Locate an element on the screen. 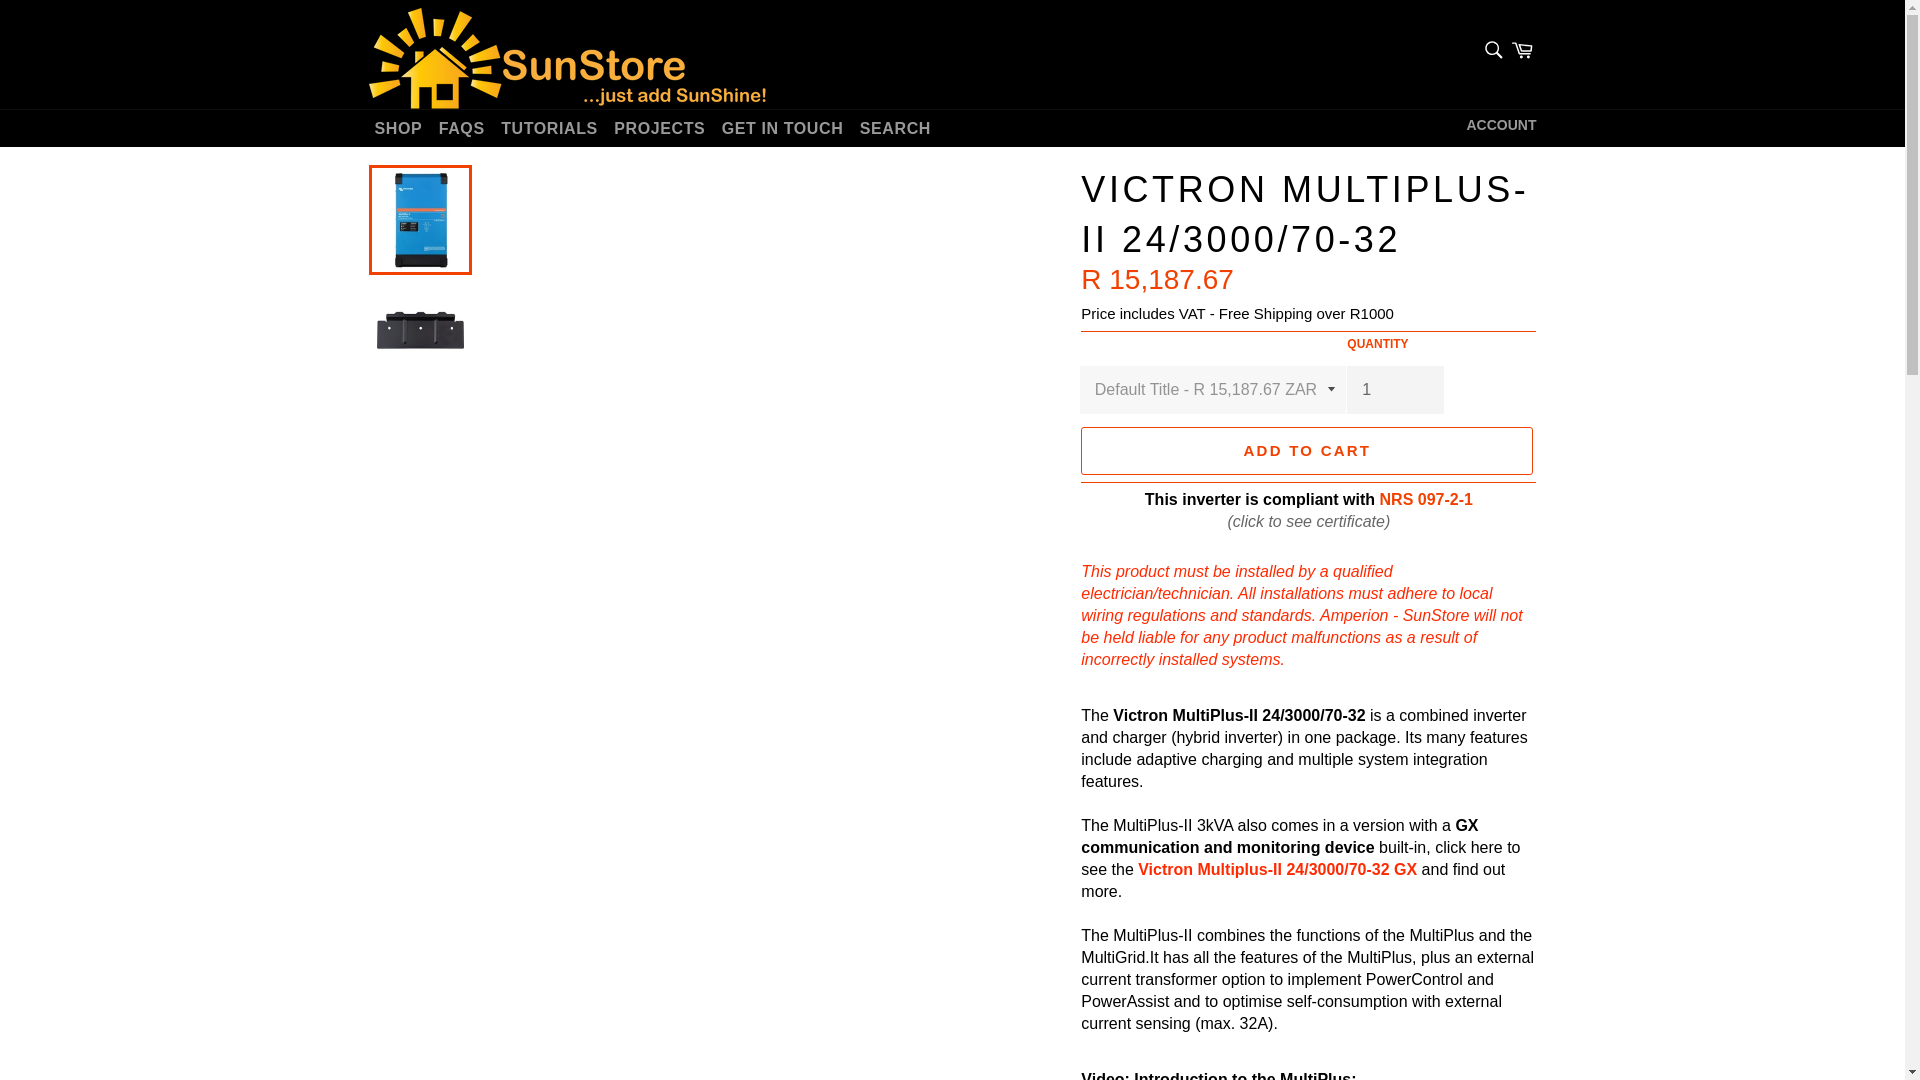  SEARCH is located at coordinates (895, 128).